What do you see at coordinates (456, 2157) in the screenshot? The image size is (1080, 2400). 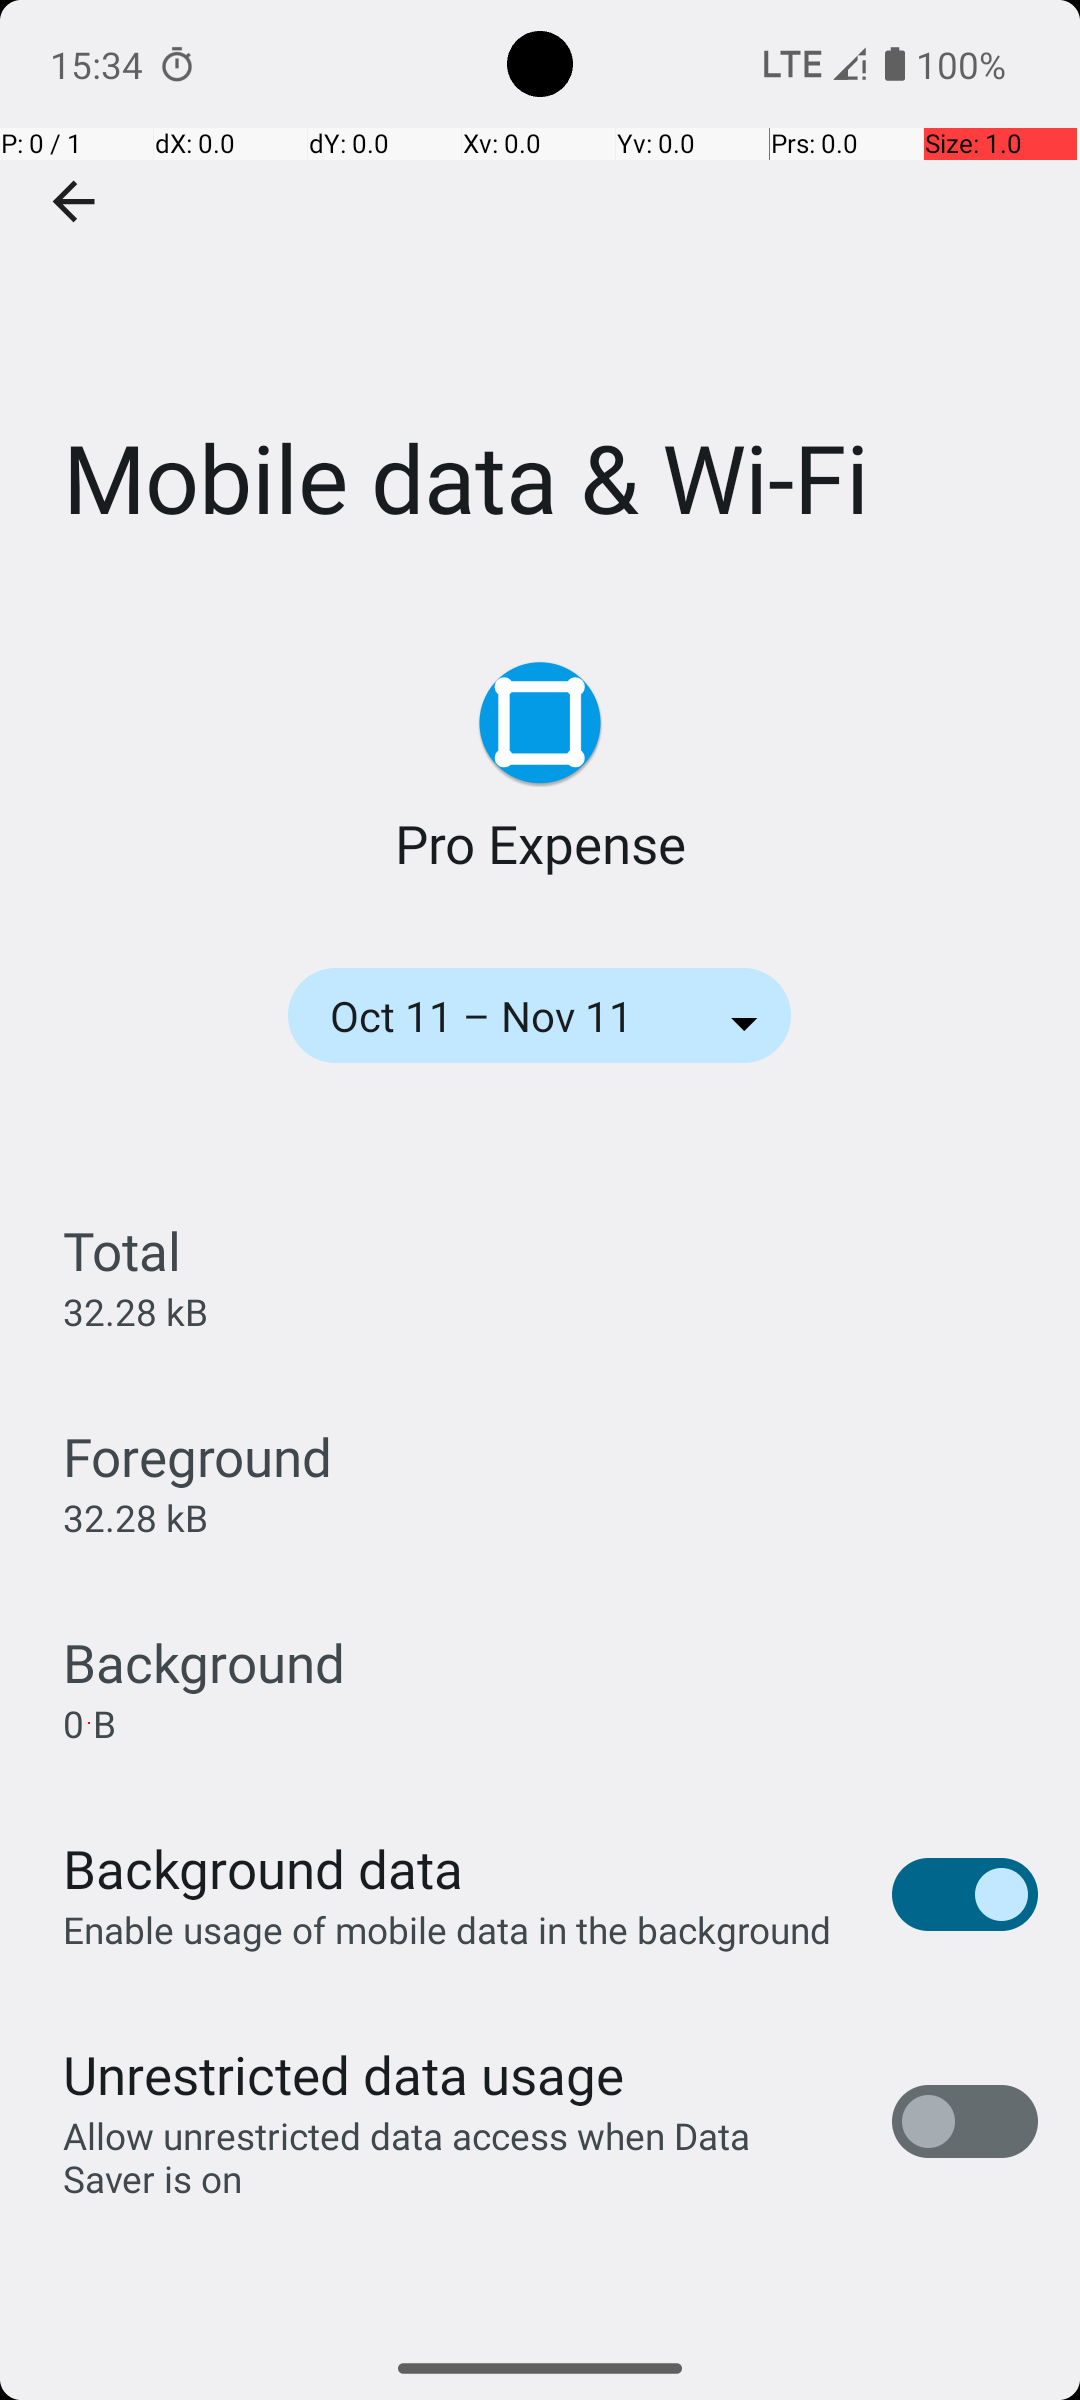 I see `Allow unrestricted data access when Data Saver is on` at bounding box center [456, 2157].